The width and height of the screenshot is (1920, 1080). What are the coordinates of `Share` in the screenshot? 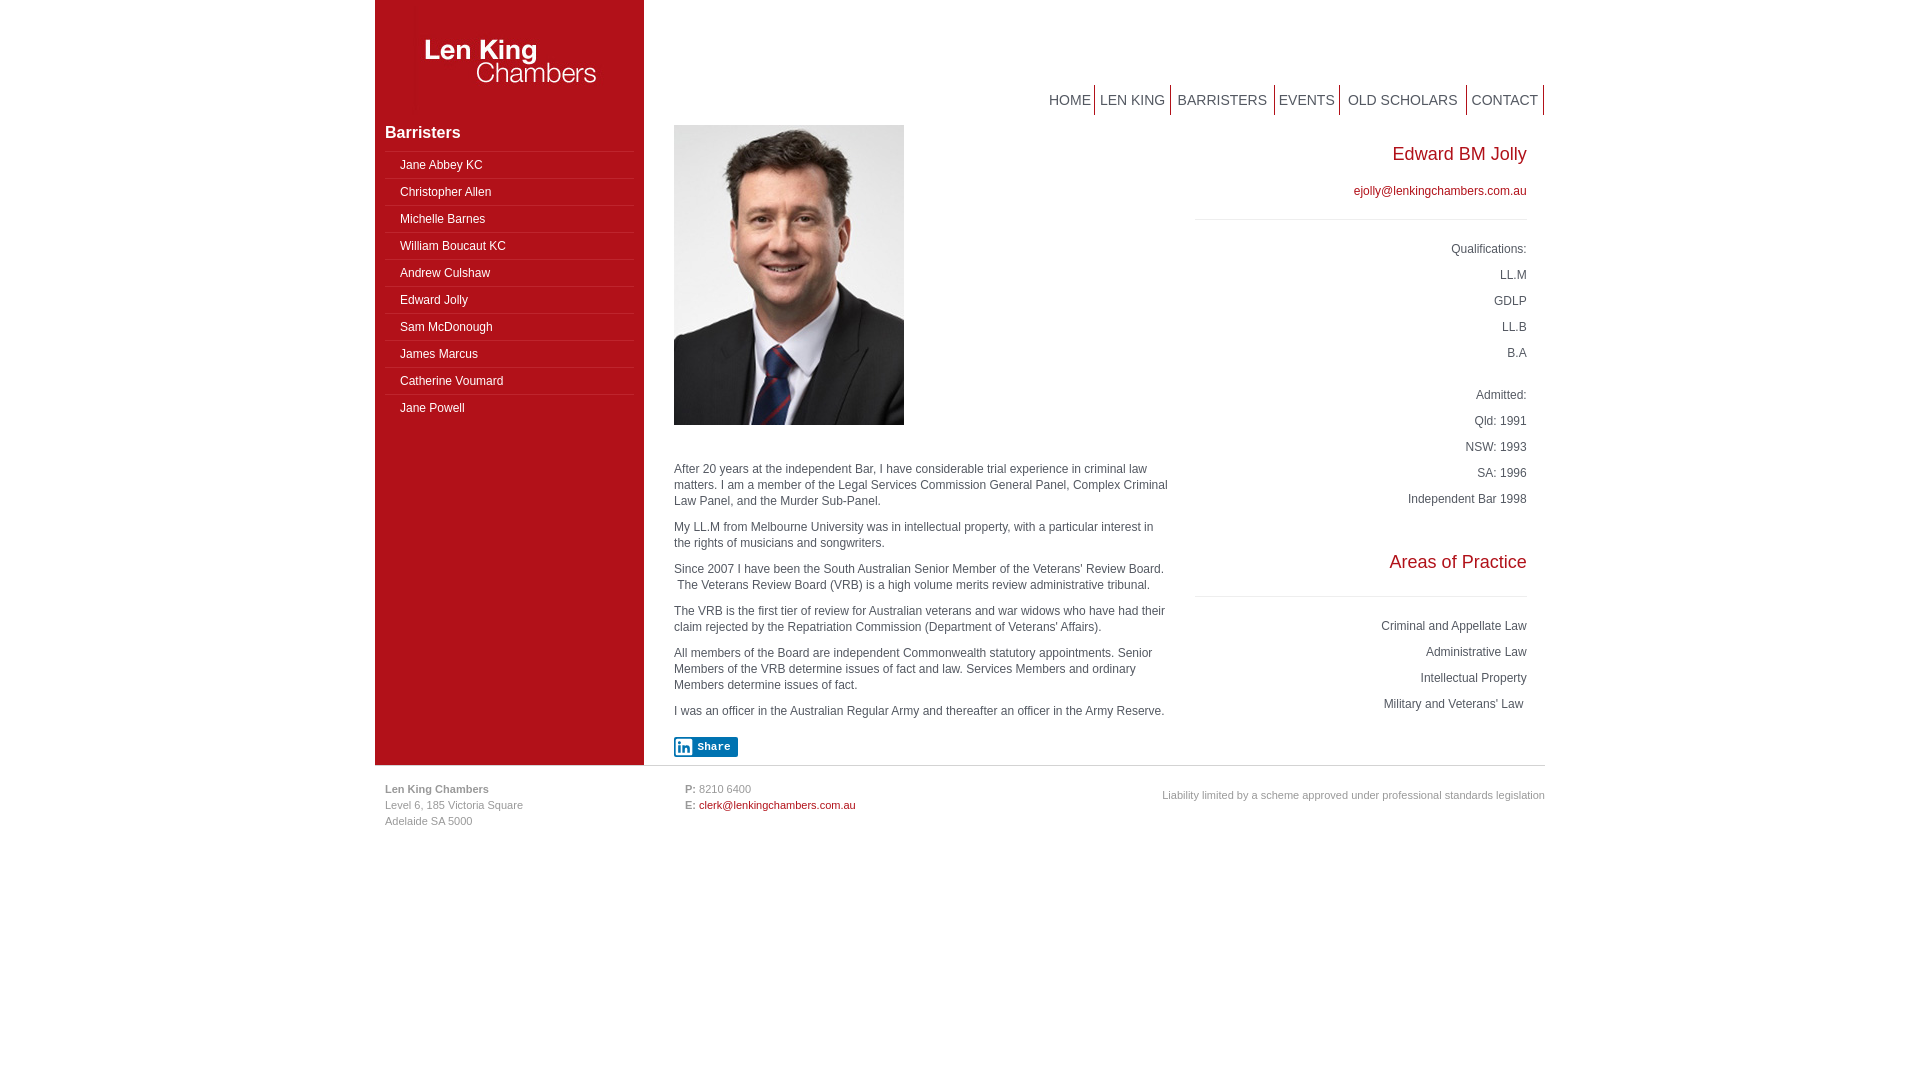 It's located at (706, 747).